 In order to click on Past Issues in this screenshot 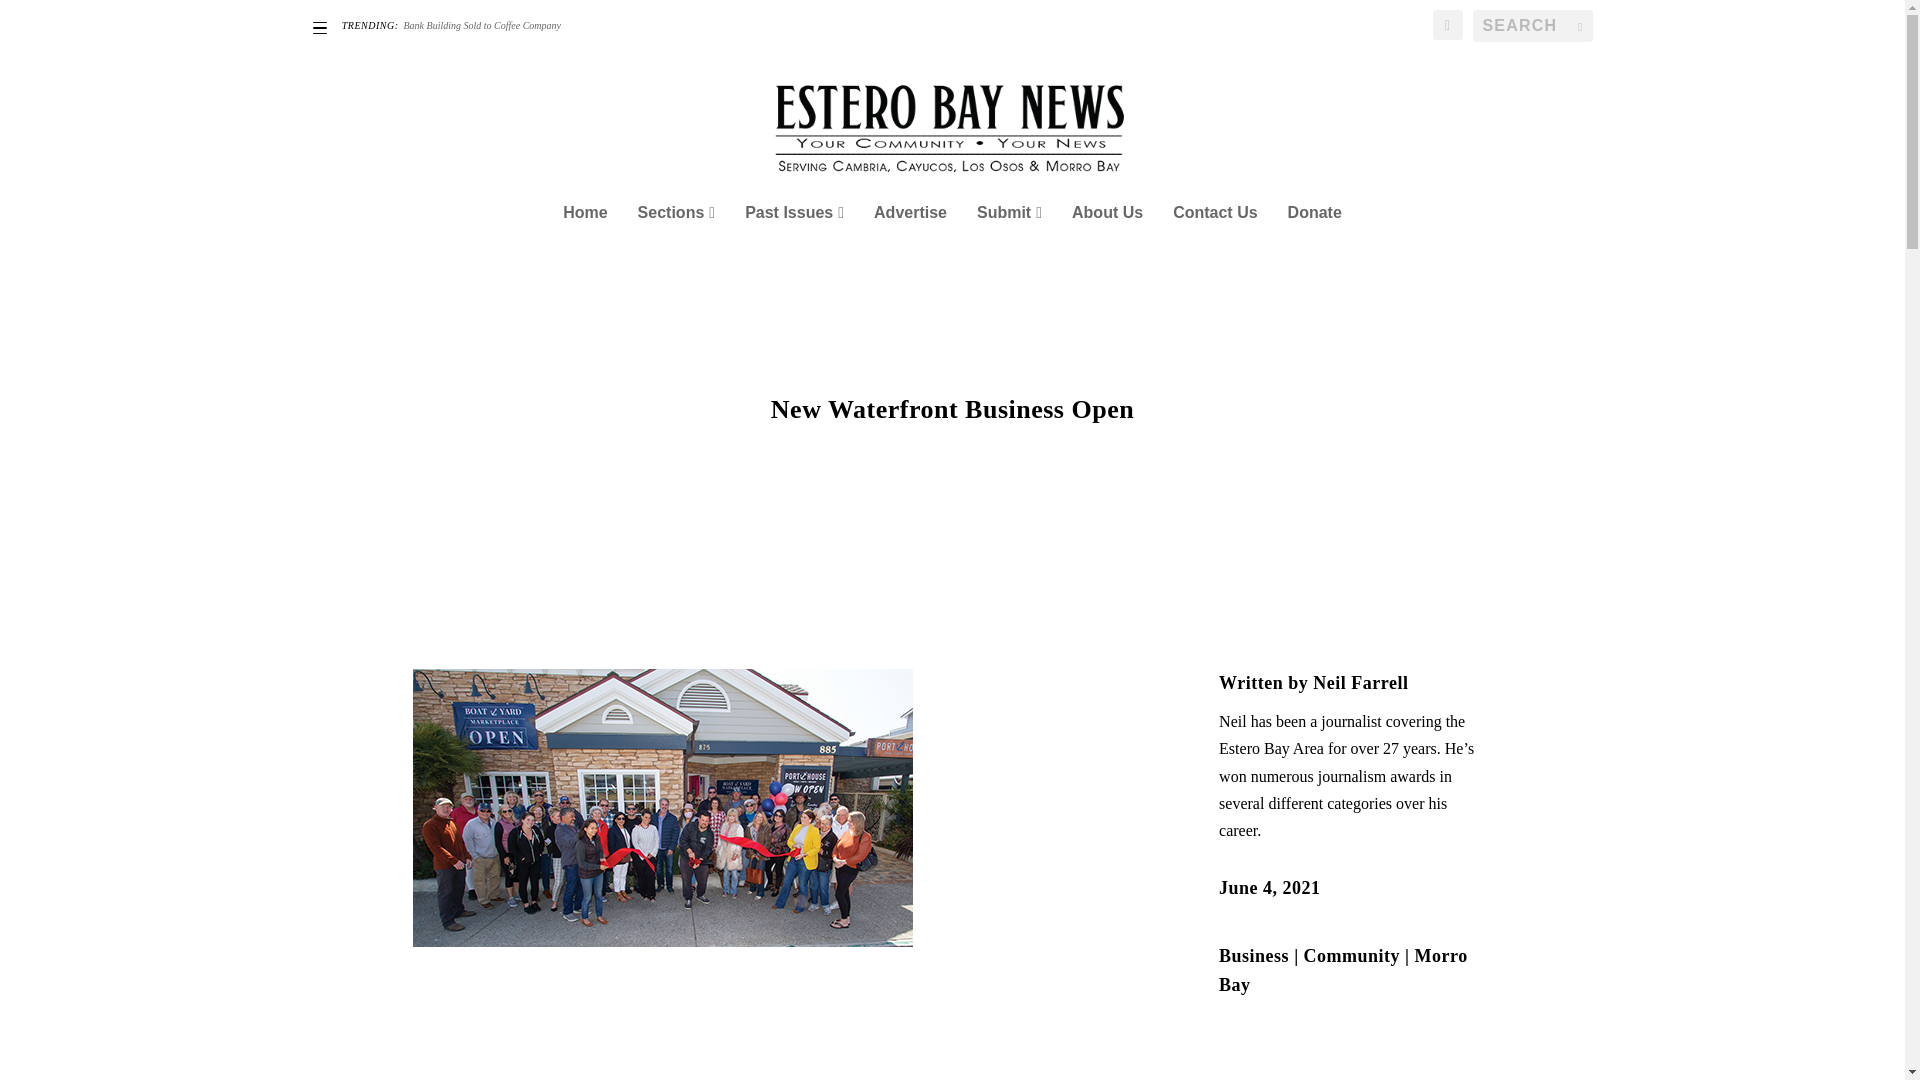, I will do `click(794, 240)`.